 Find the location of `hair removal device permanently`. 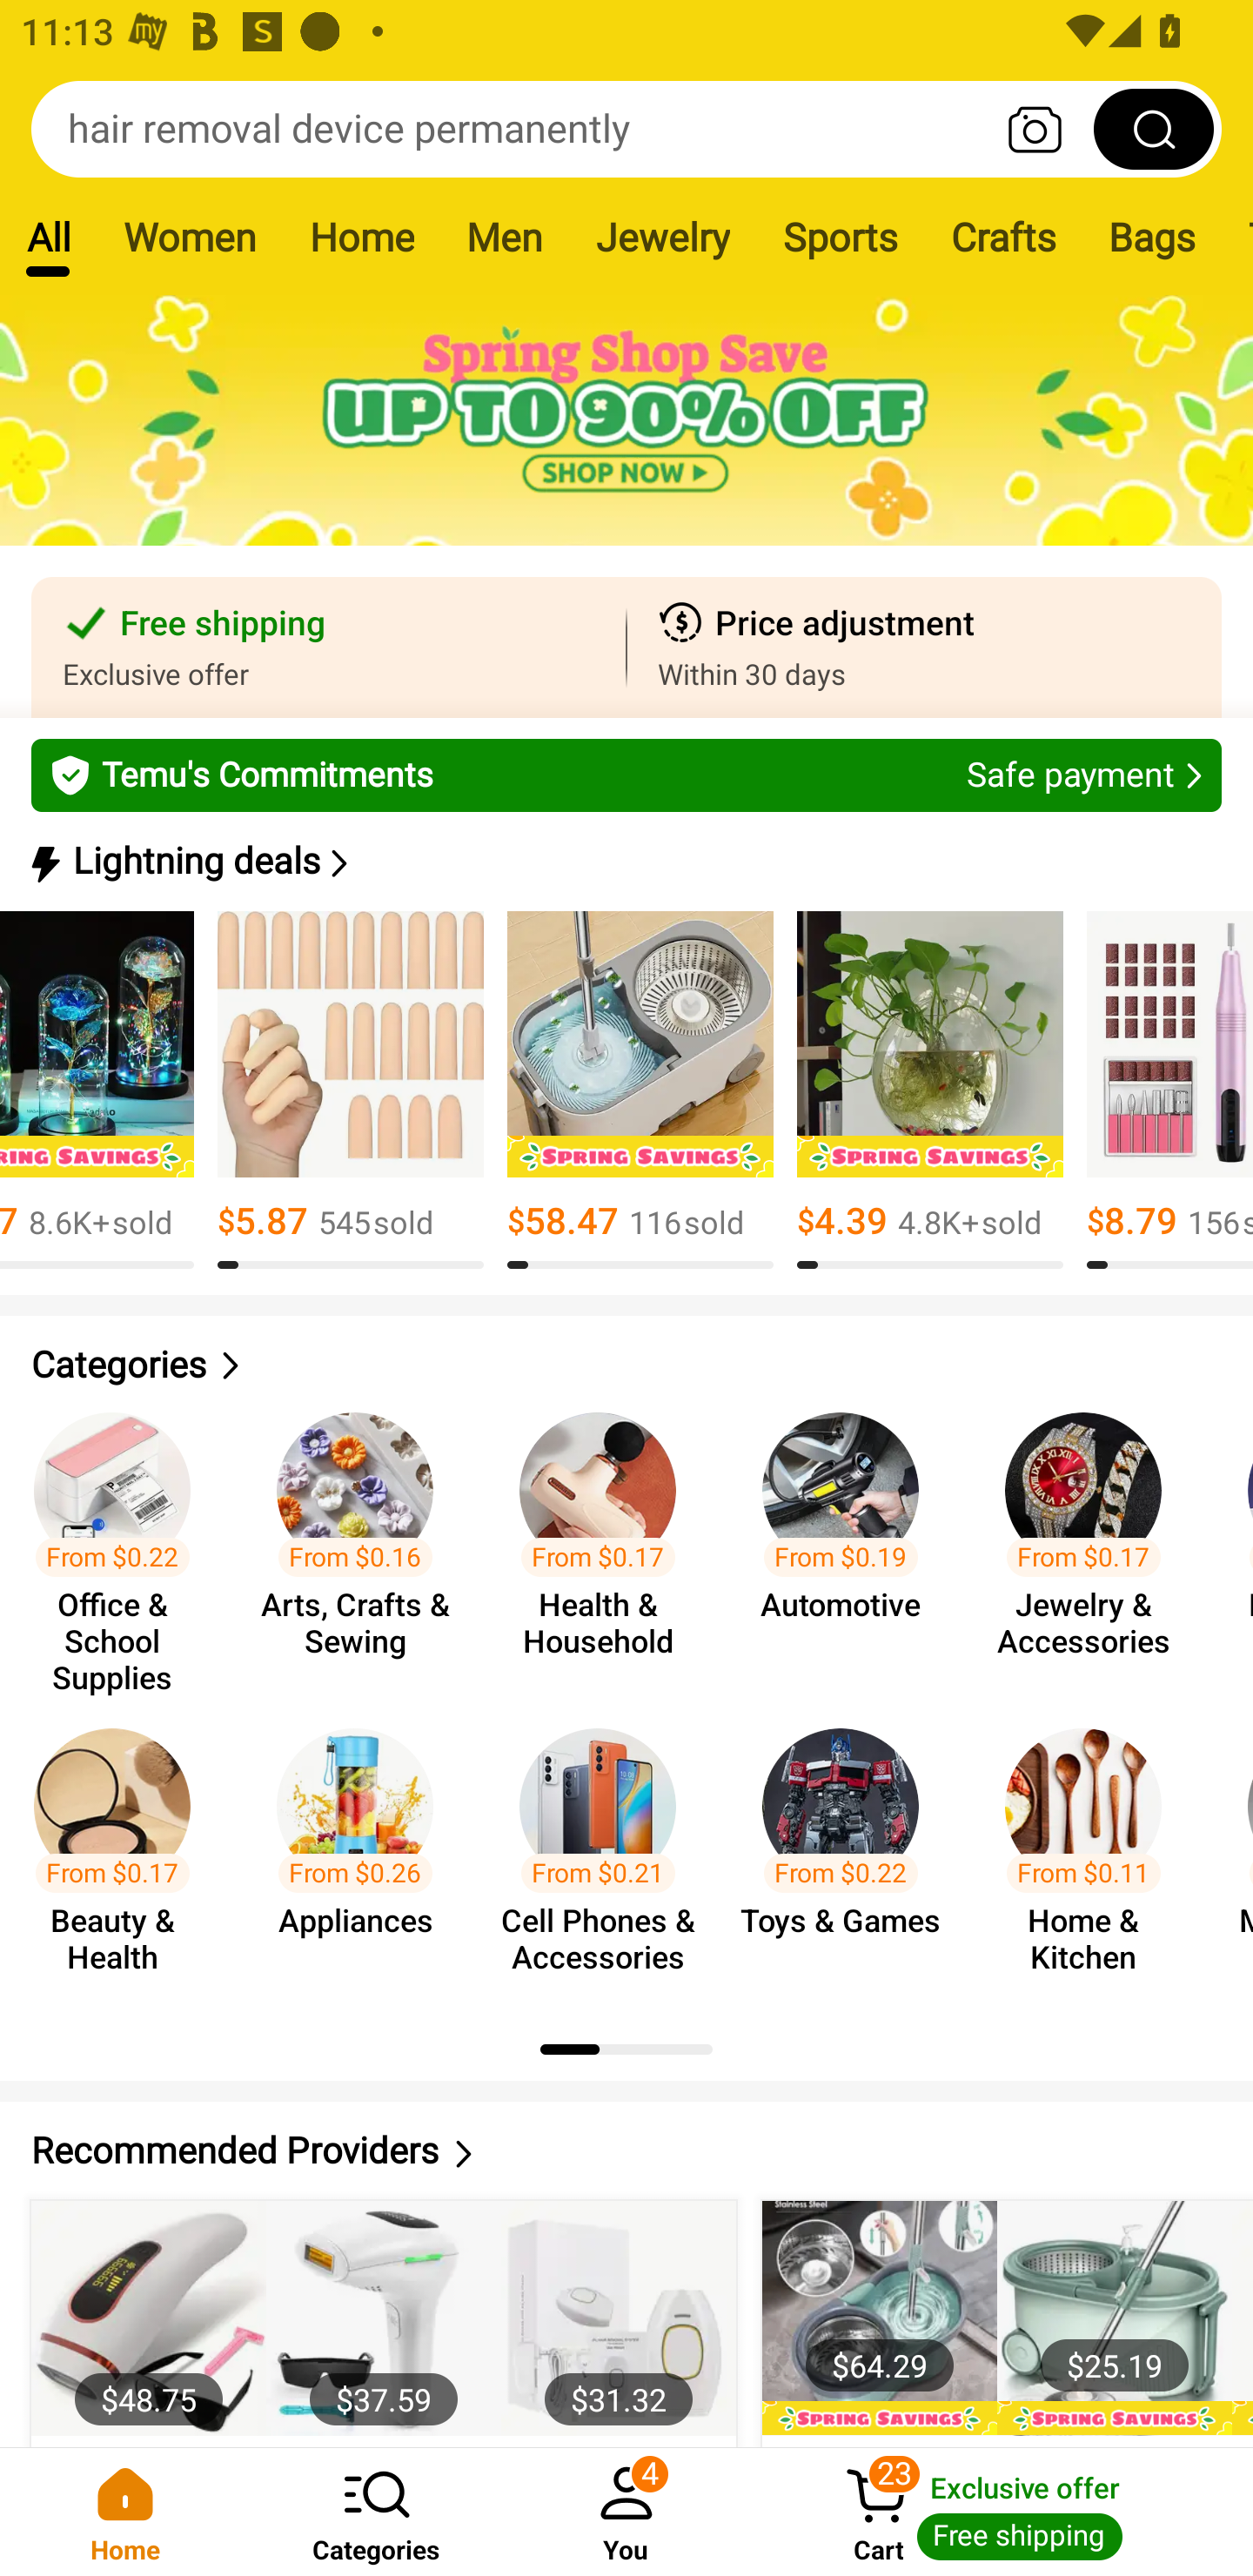

hair removal device permanently is located at coordinates (626, 129).